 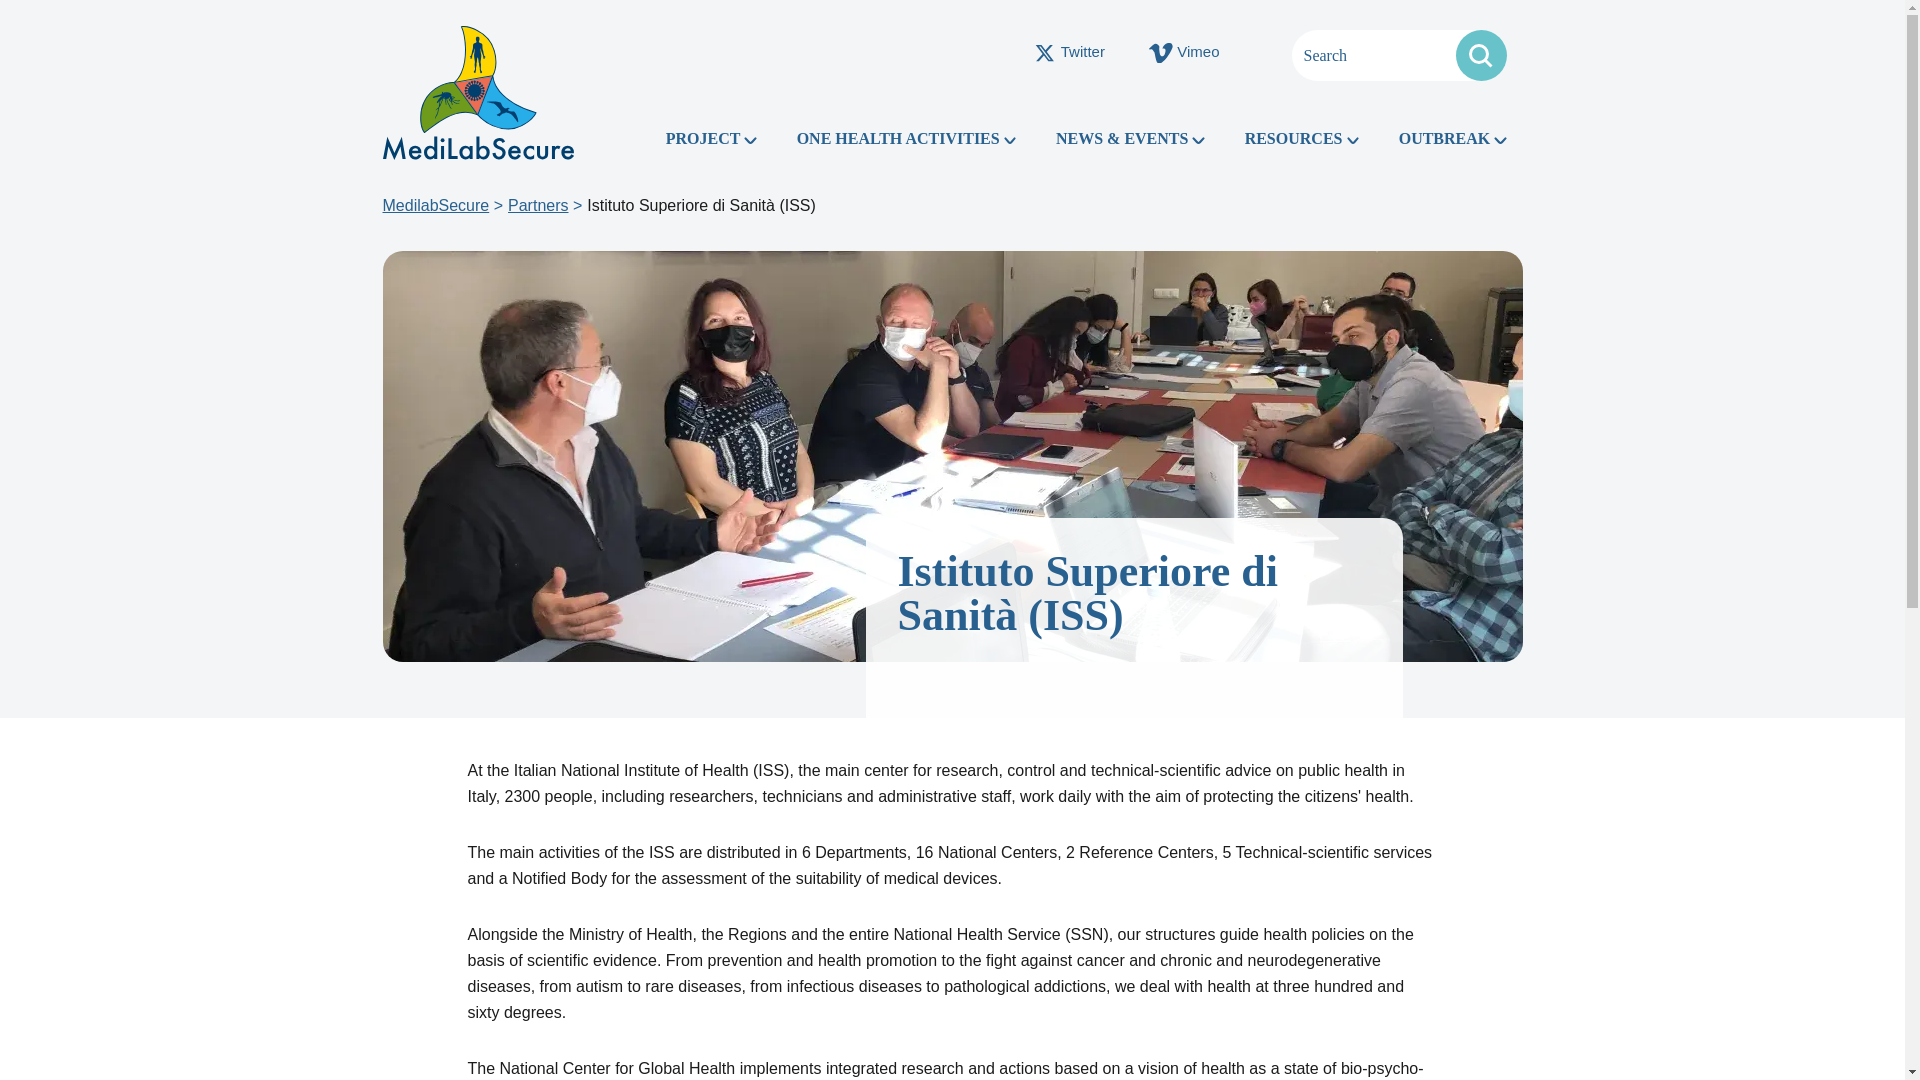 What do you see at coordinates (477, 92) in the screenshot?
I see `Home` at bounding box center [477, 92].